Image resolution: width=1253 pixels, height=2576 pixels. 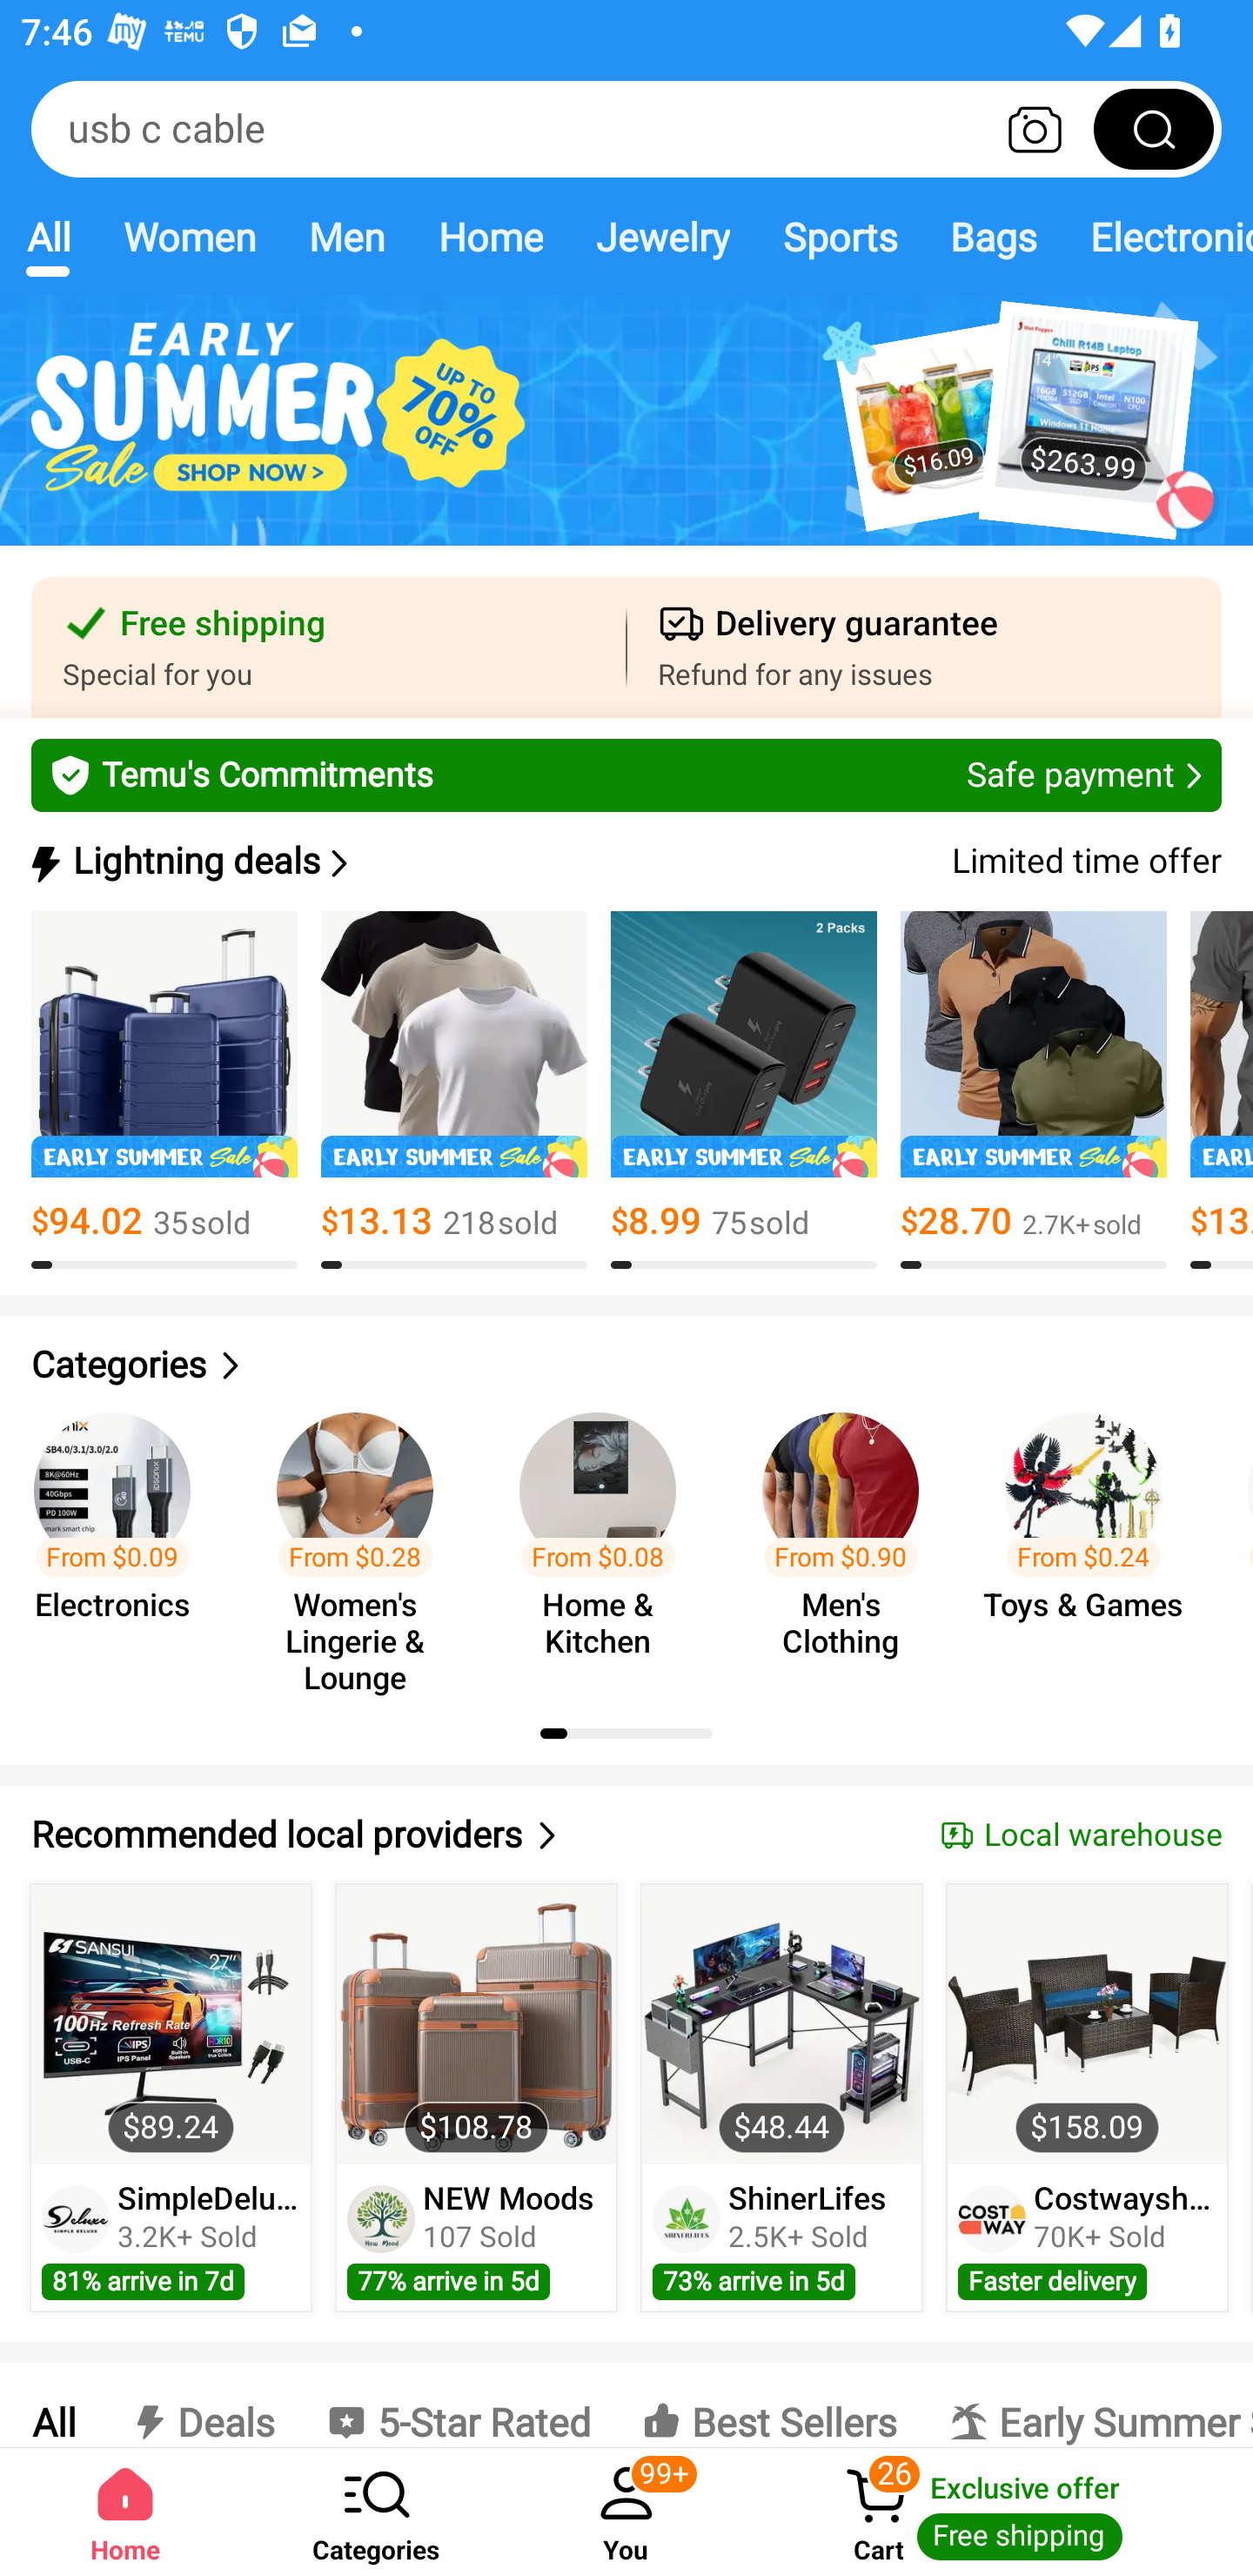 I want to click on Sports, so click(x=840, y=237).